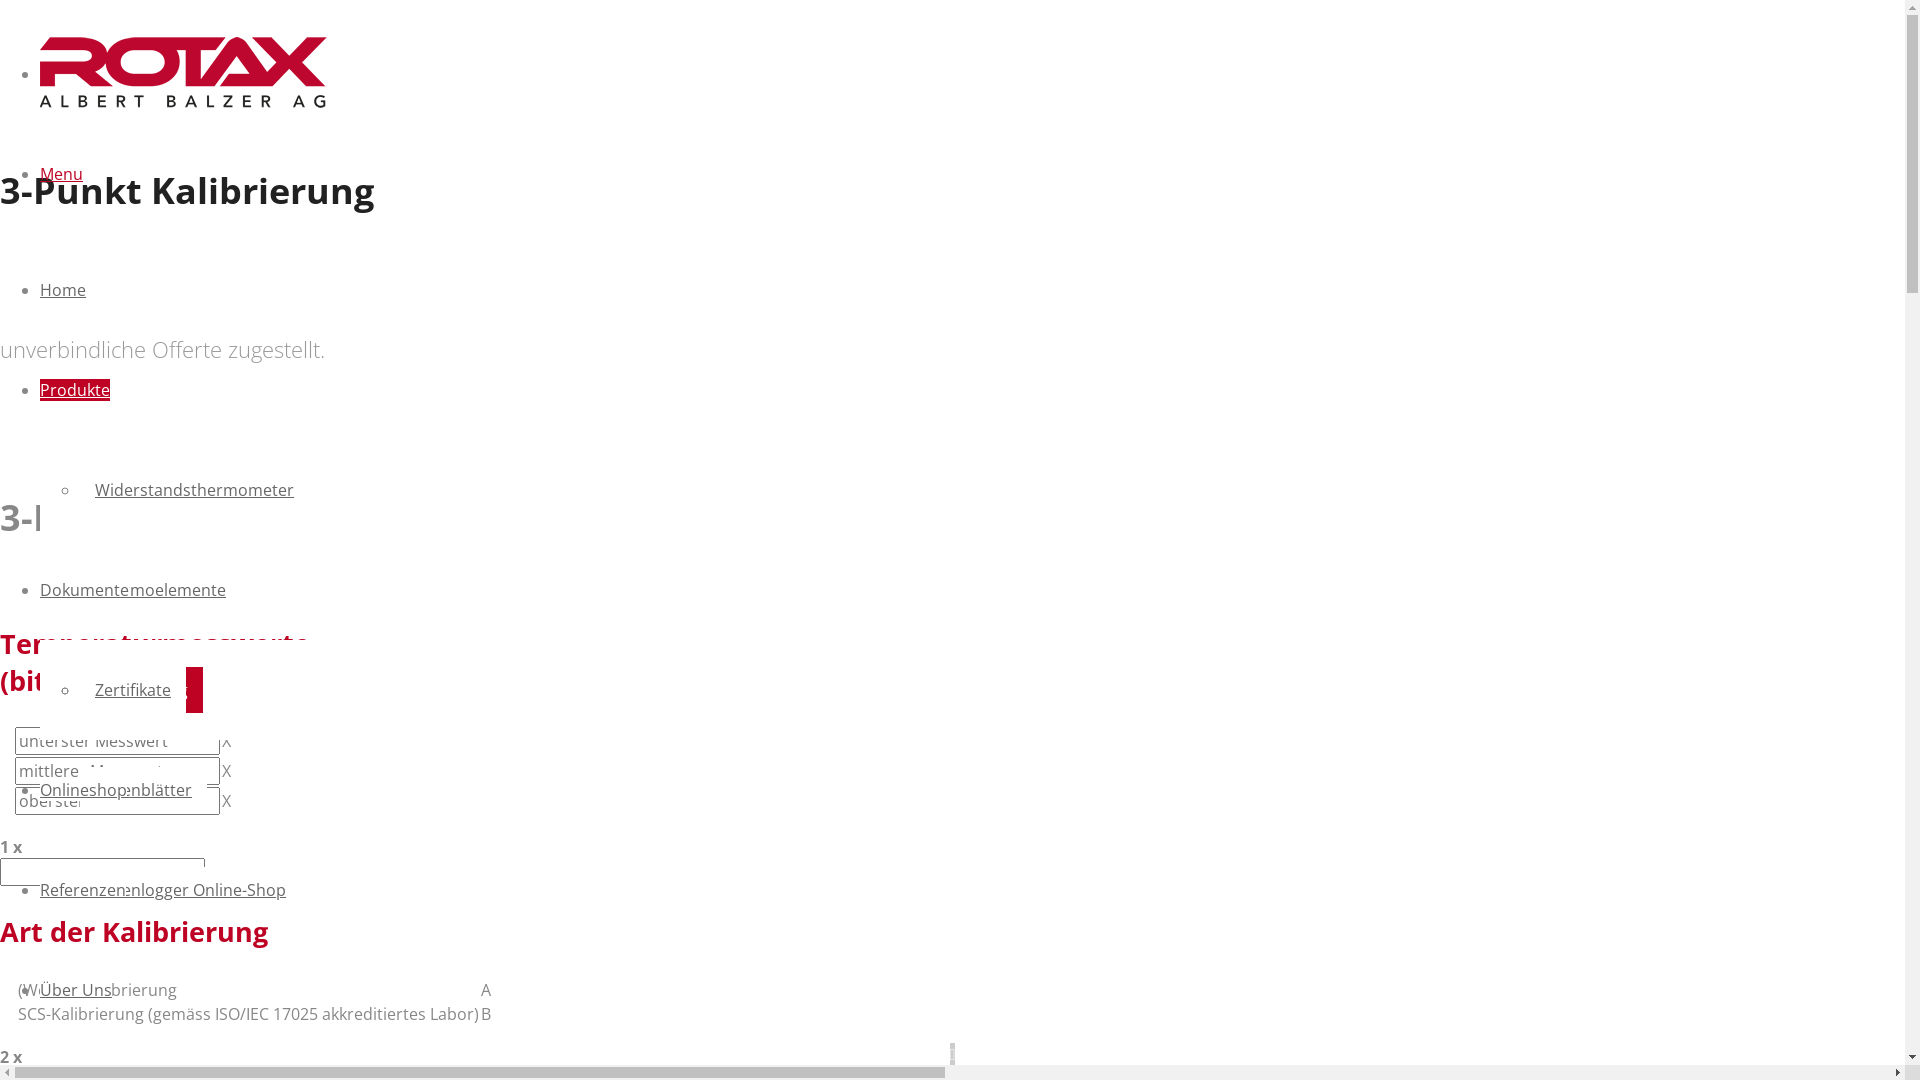 The image size is (1920, 1080). I want to click on Widerstandsthermometer, so click(194, 490).